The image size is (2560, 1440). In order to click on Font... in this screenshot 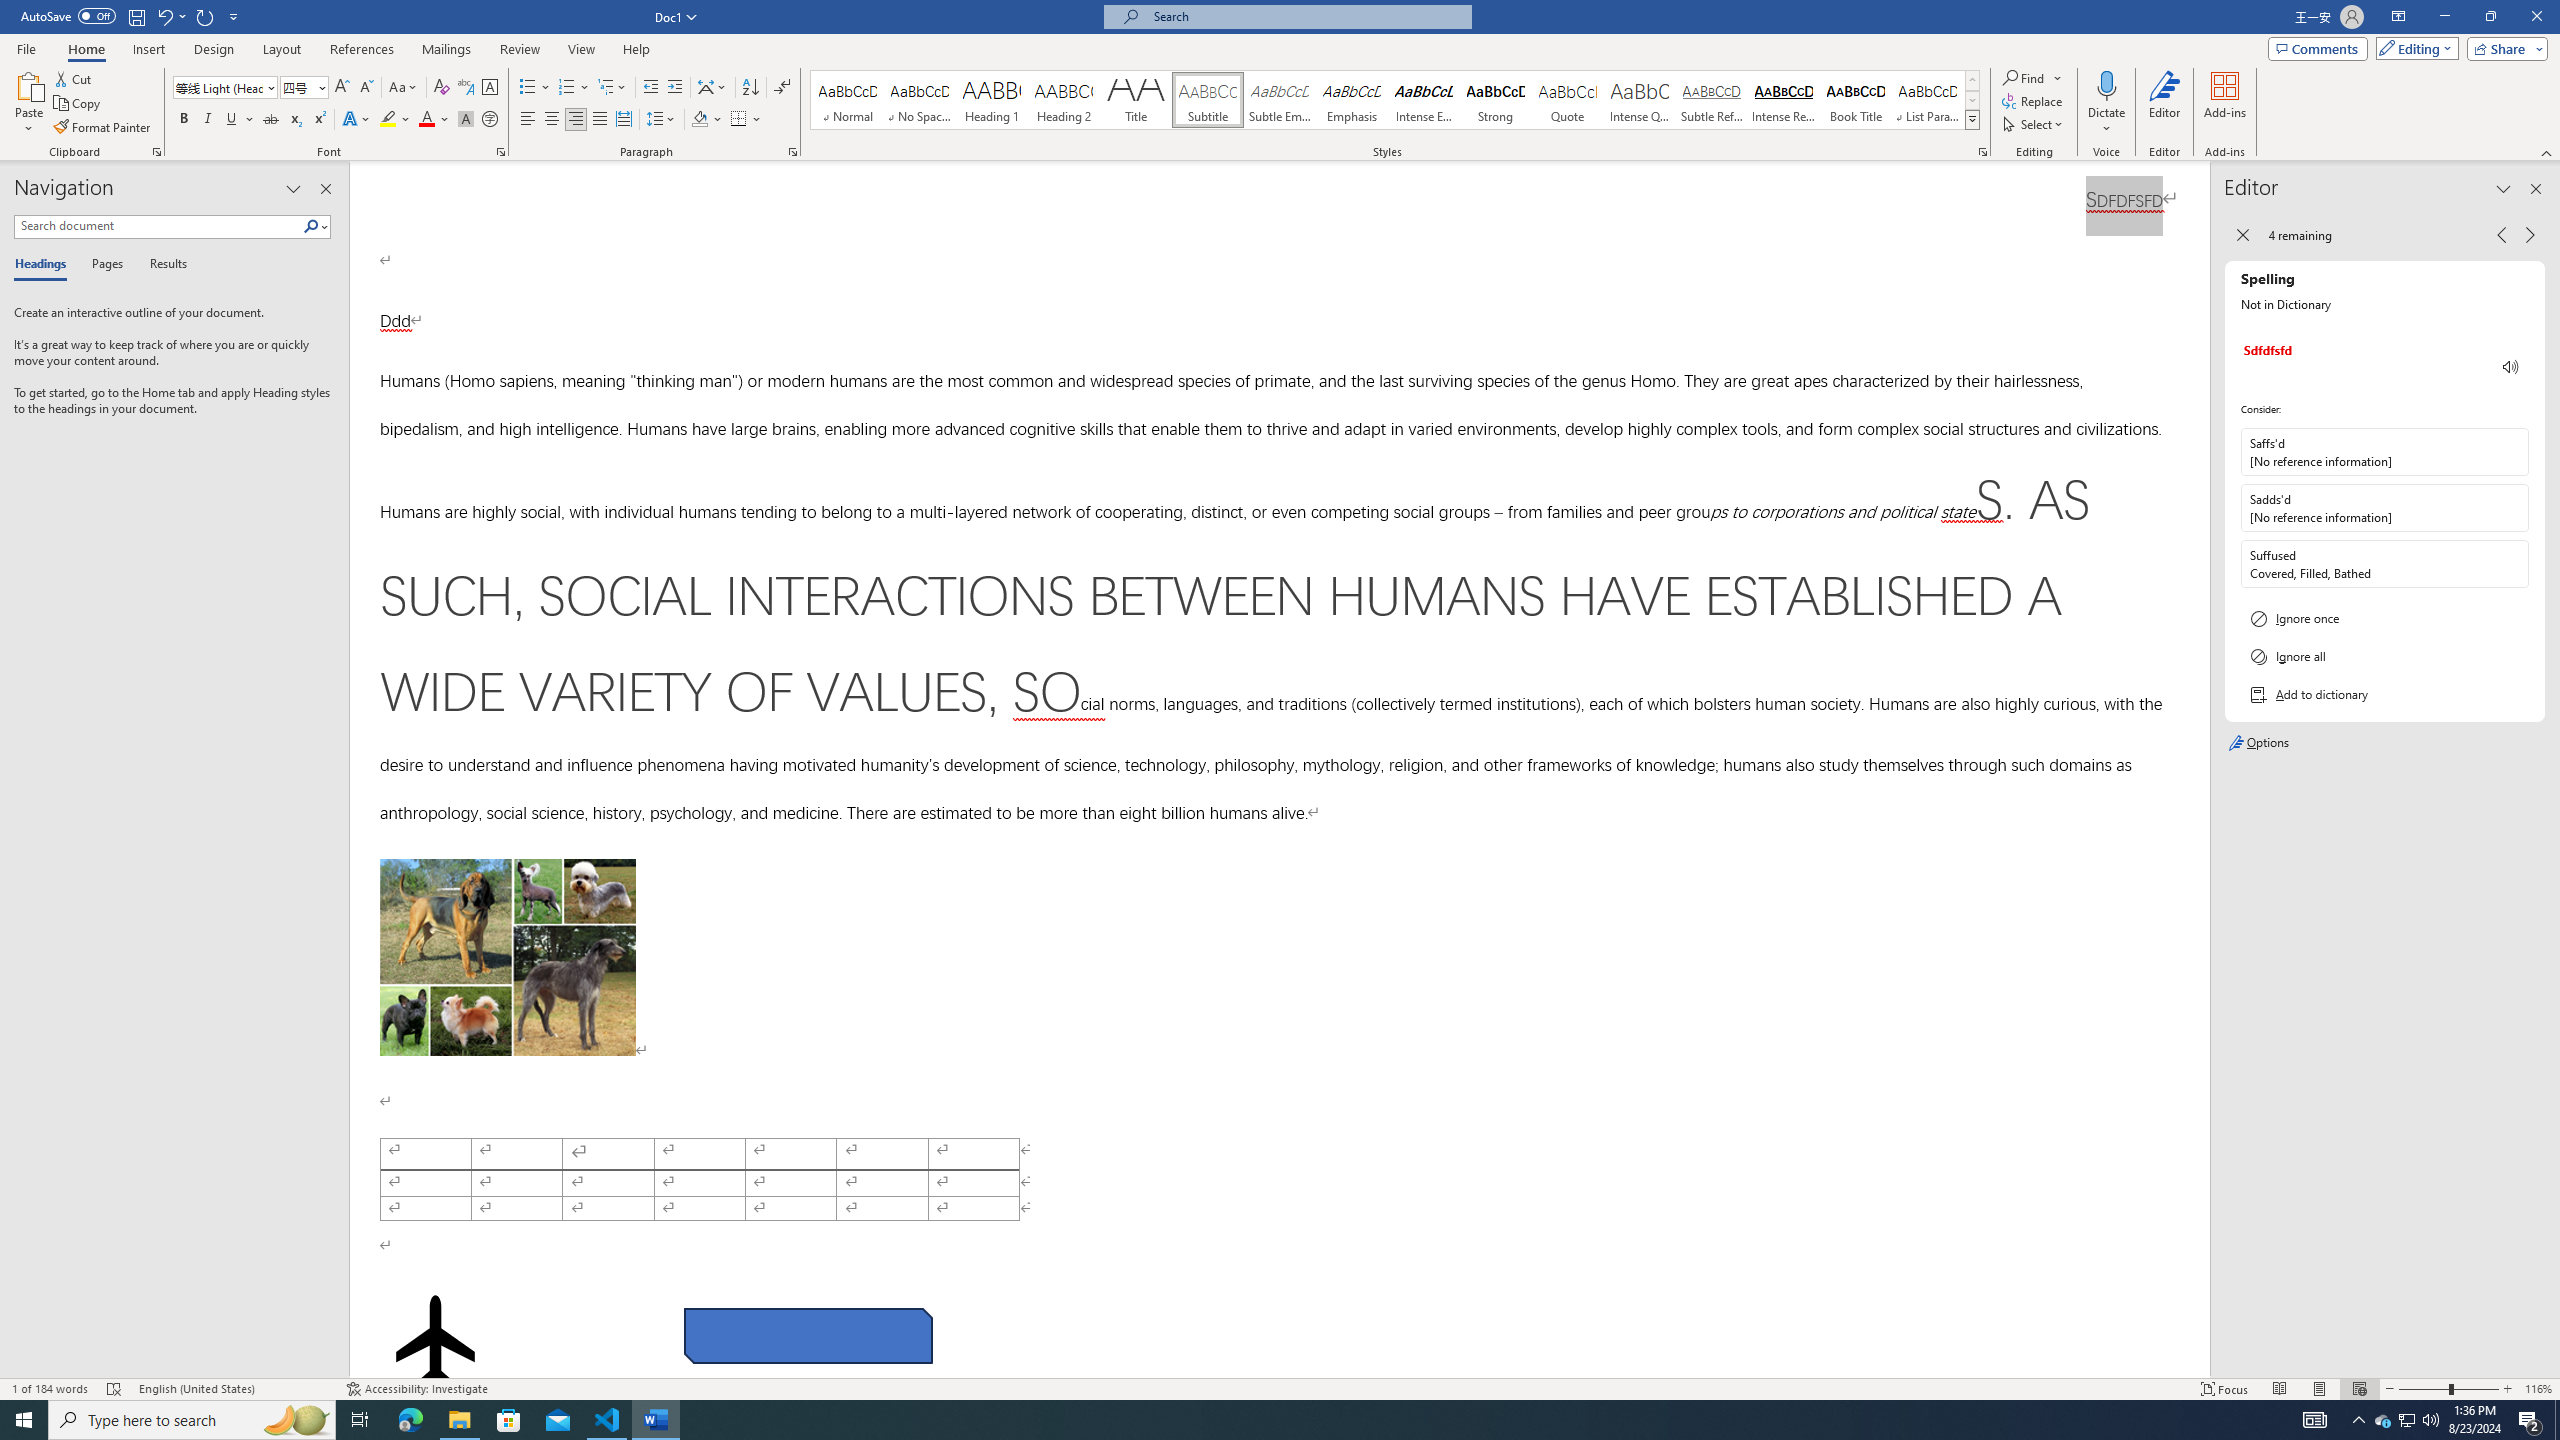, I will do `click(502, 152)`.